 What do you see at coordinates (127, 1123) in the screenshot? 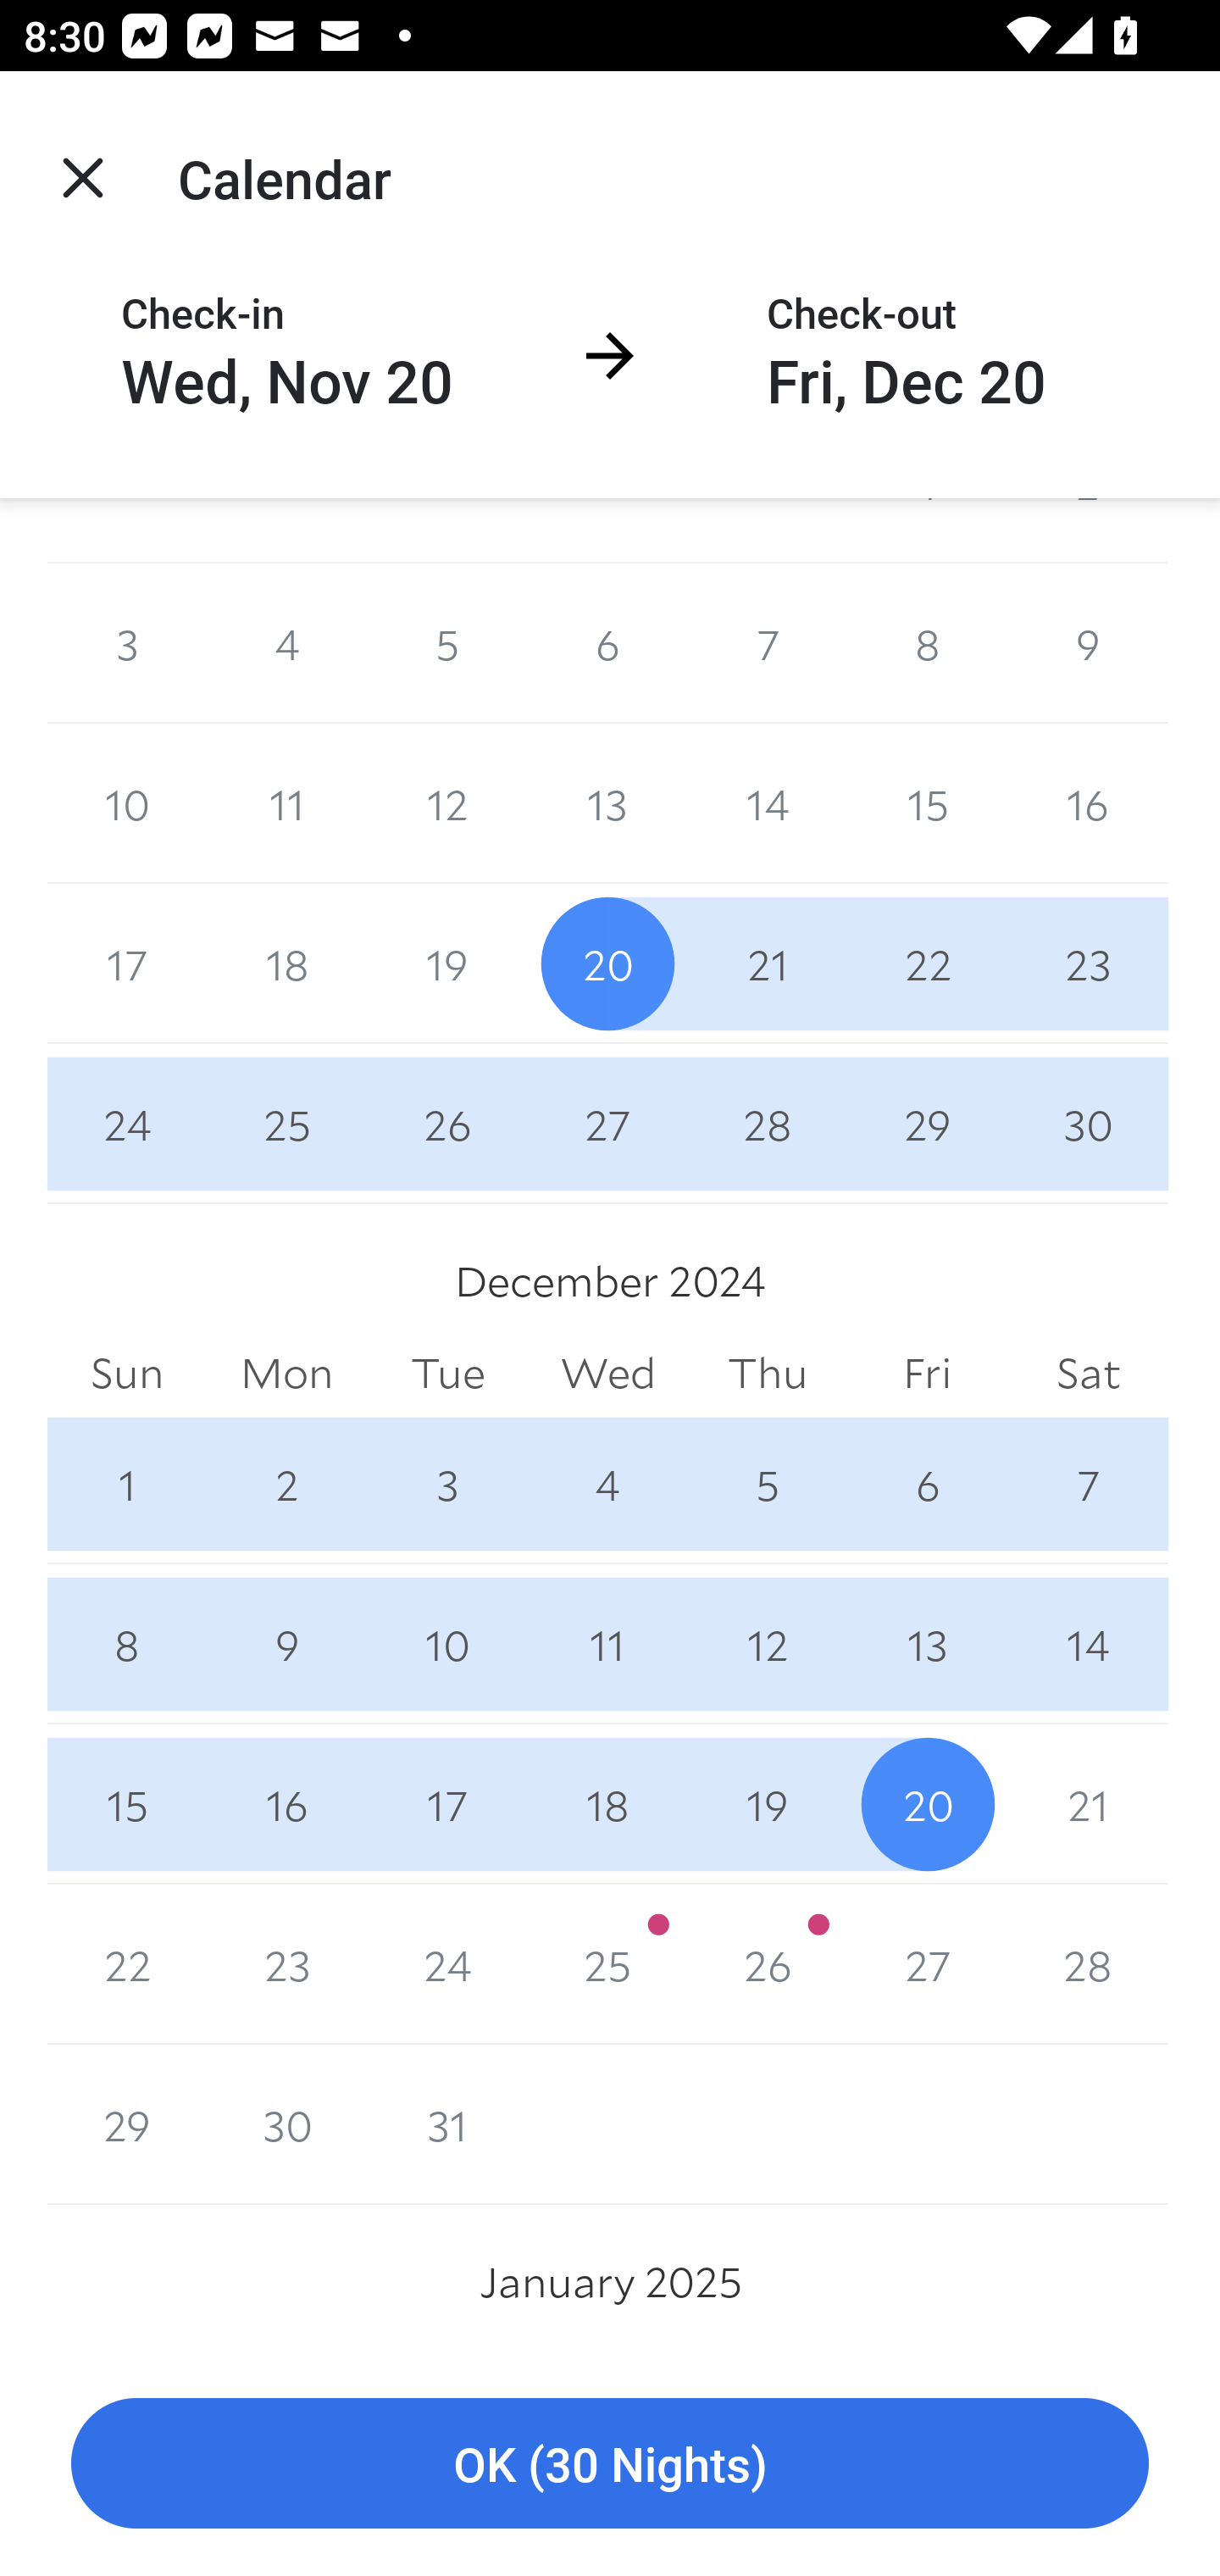
I see `24 24 November 2024` at bounding box center [127, 1123].